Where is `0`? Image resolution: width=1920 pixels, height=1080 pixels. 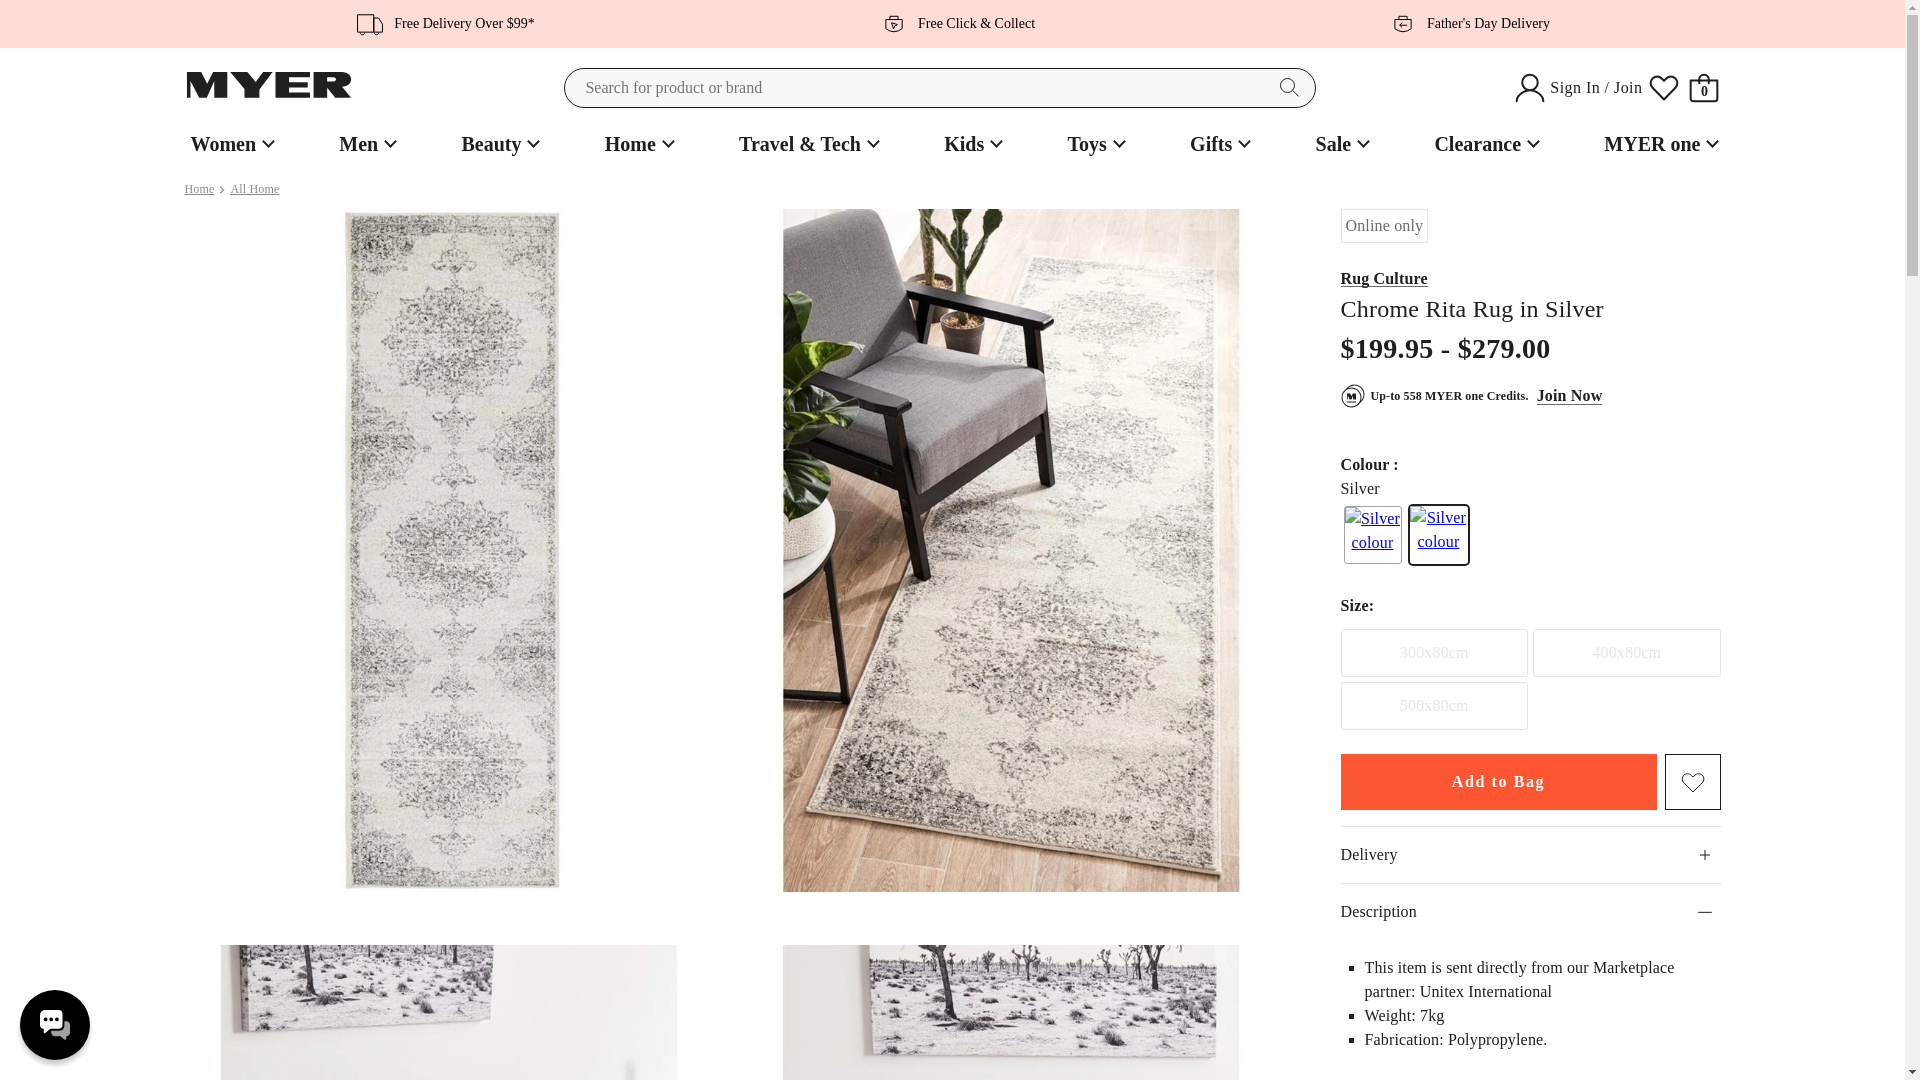 0 is located at coordinates (1704, 88).